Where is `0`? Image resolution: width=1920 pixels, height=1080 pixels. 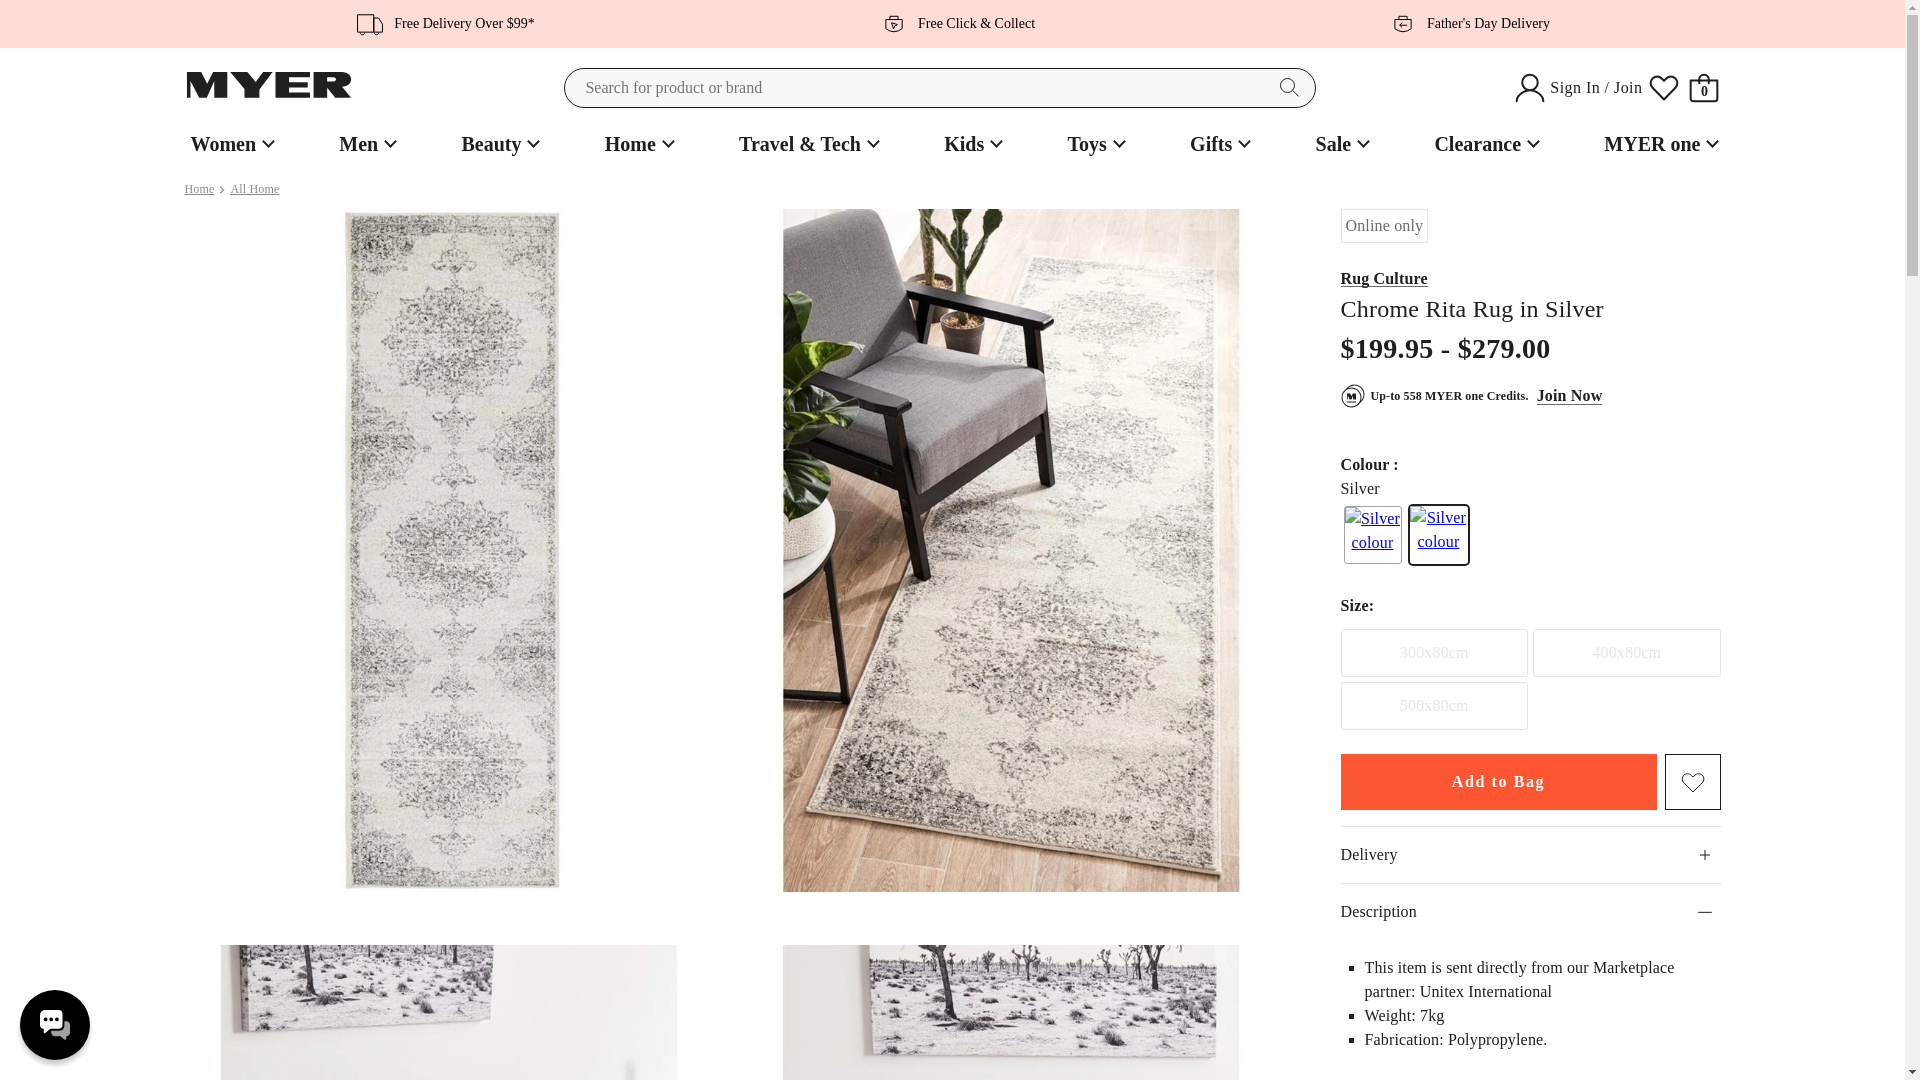 0 is located at coordinates (1704, 88).